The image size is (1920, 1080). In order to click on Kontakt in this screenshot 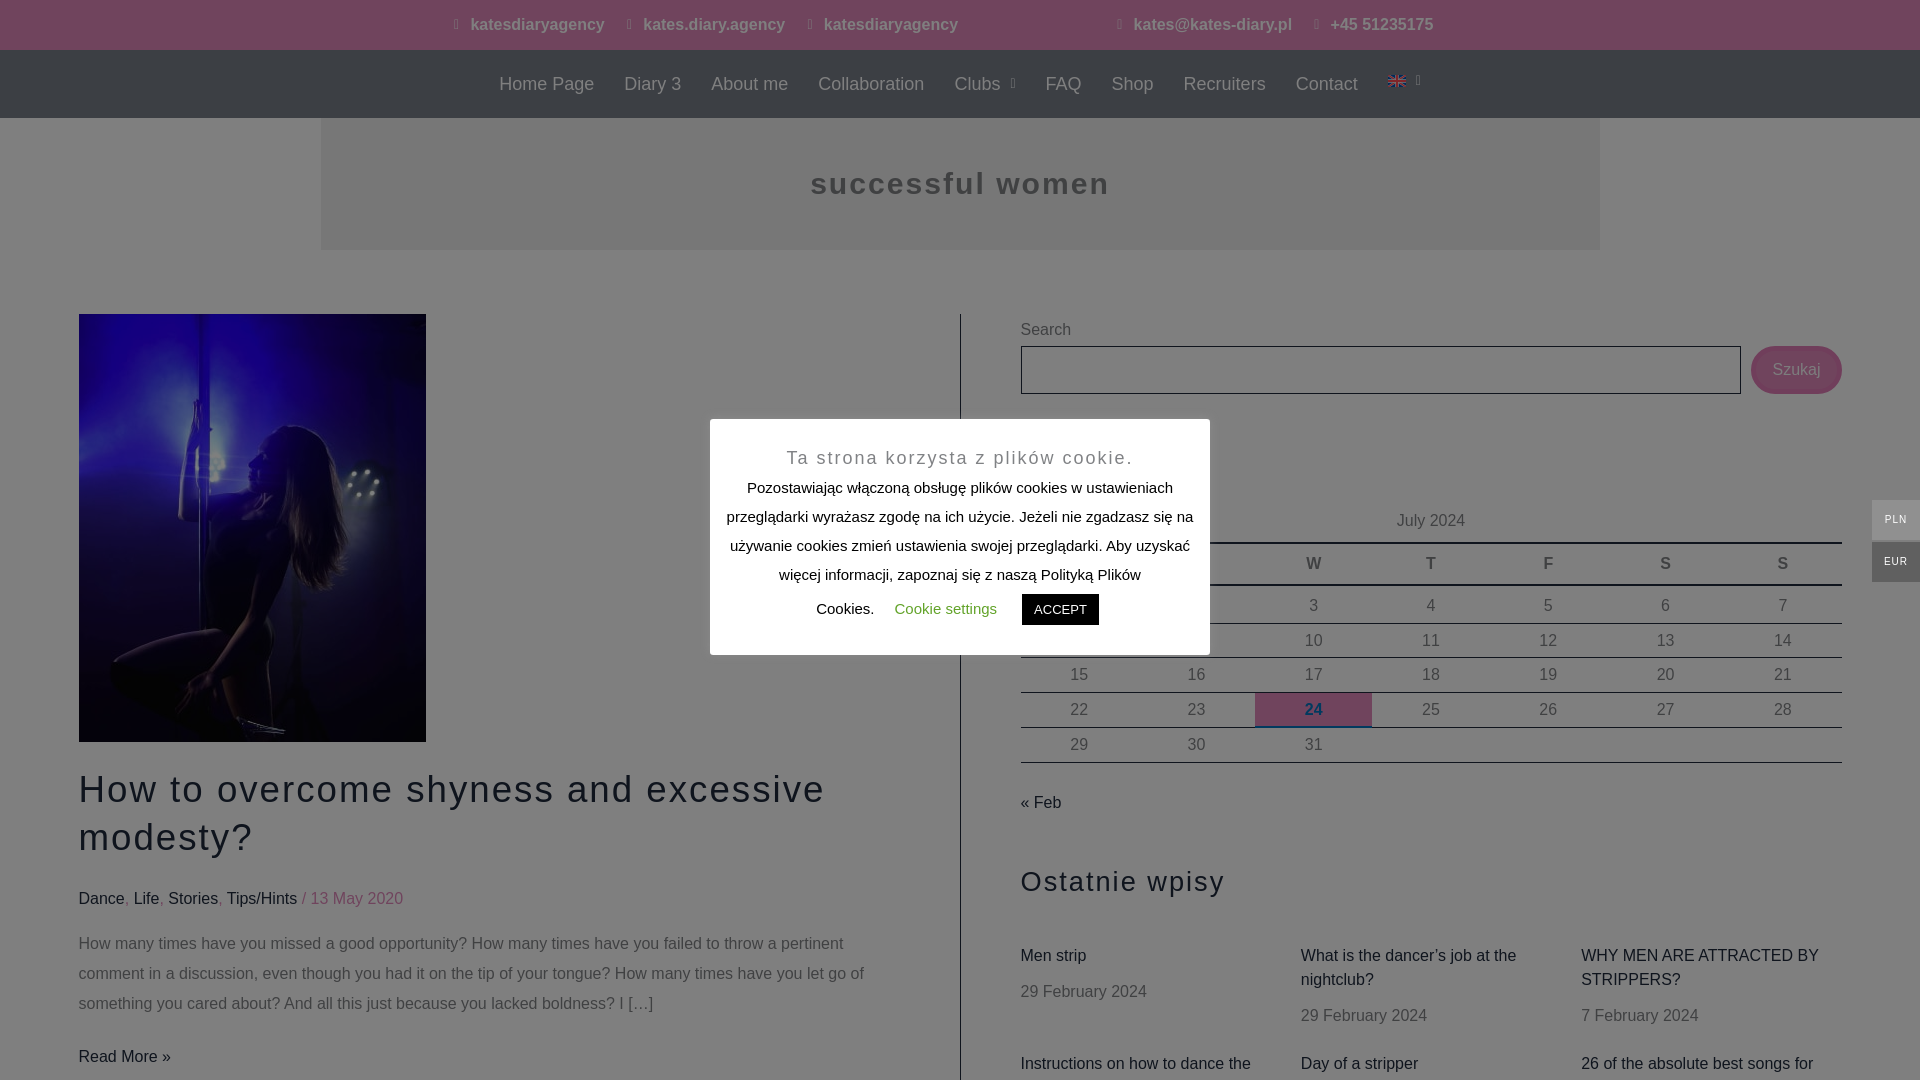, I will do `click(1326, 84)`.